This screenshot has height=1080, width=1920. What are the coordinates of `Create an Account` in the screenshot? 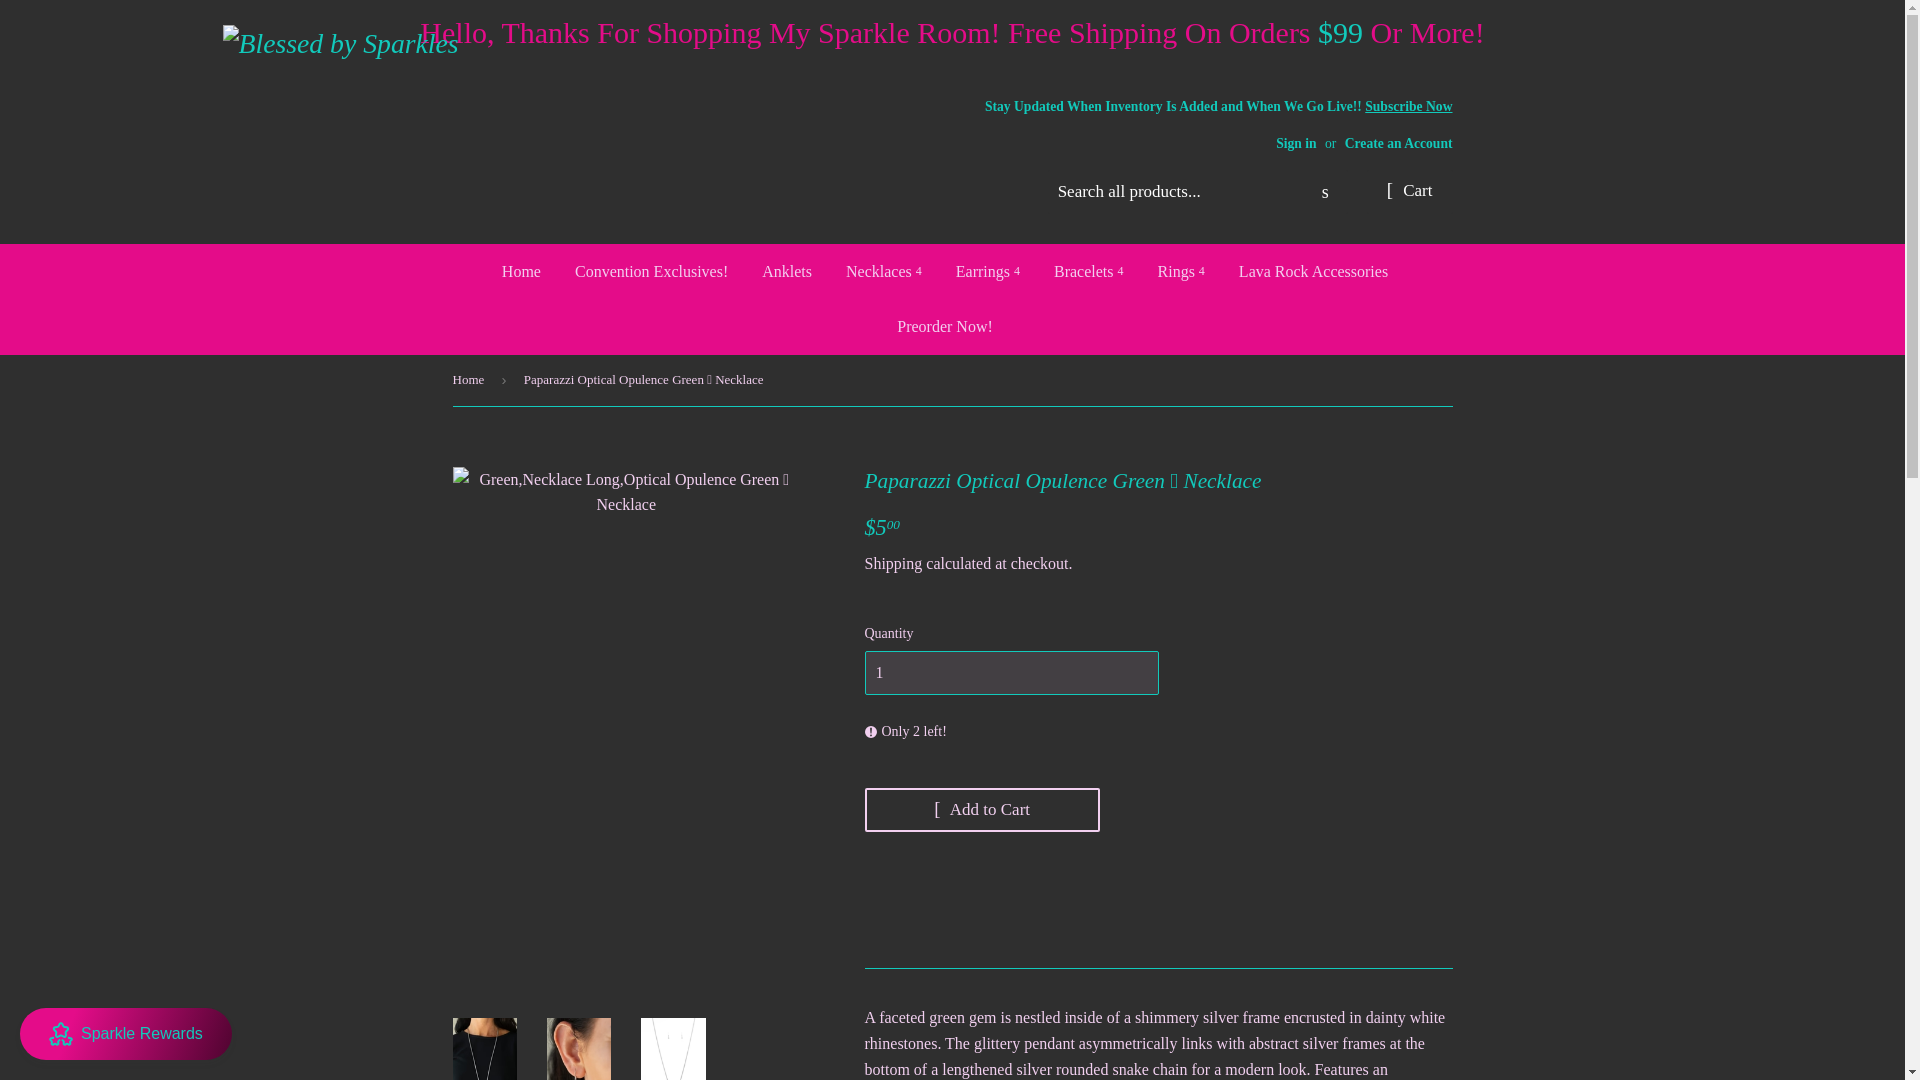 It's located at (1399, 144).